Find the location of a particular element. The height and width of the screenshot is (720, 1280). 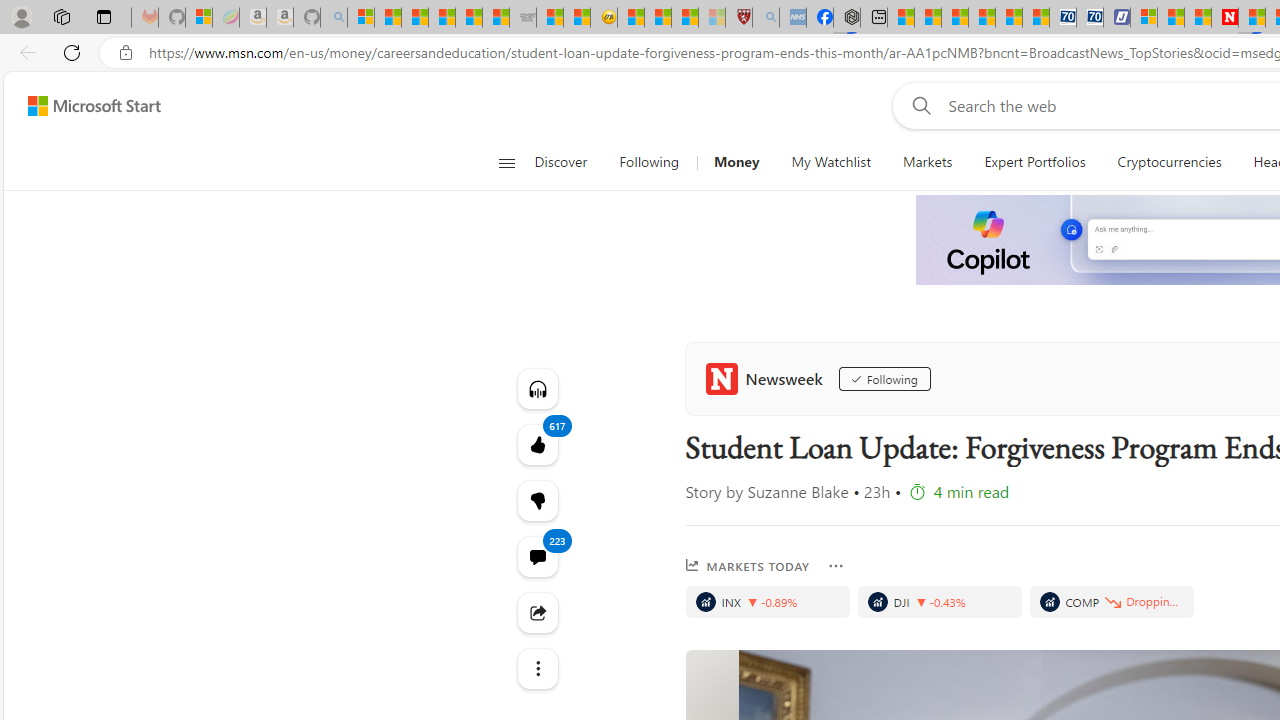

Cryptocurrencies is located at coordinates (1170, 162).